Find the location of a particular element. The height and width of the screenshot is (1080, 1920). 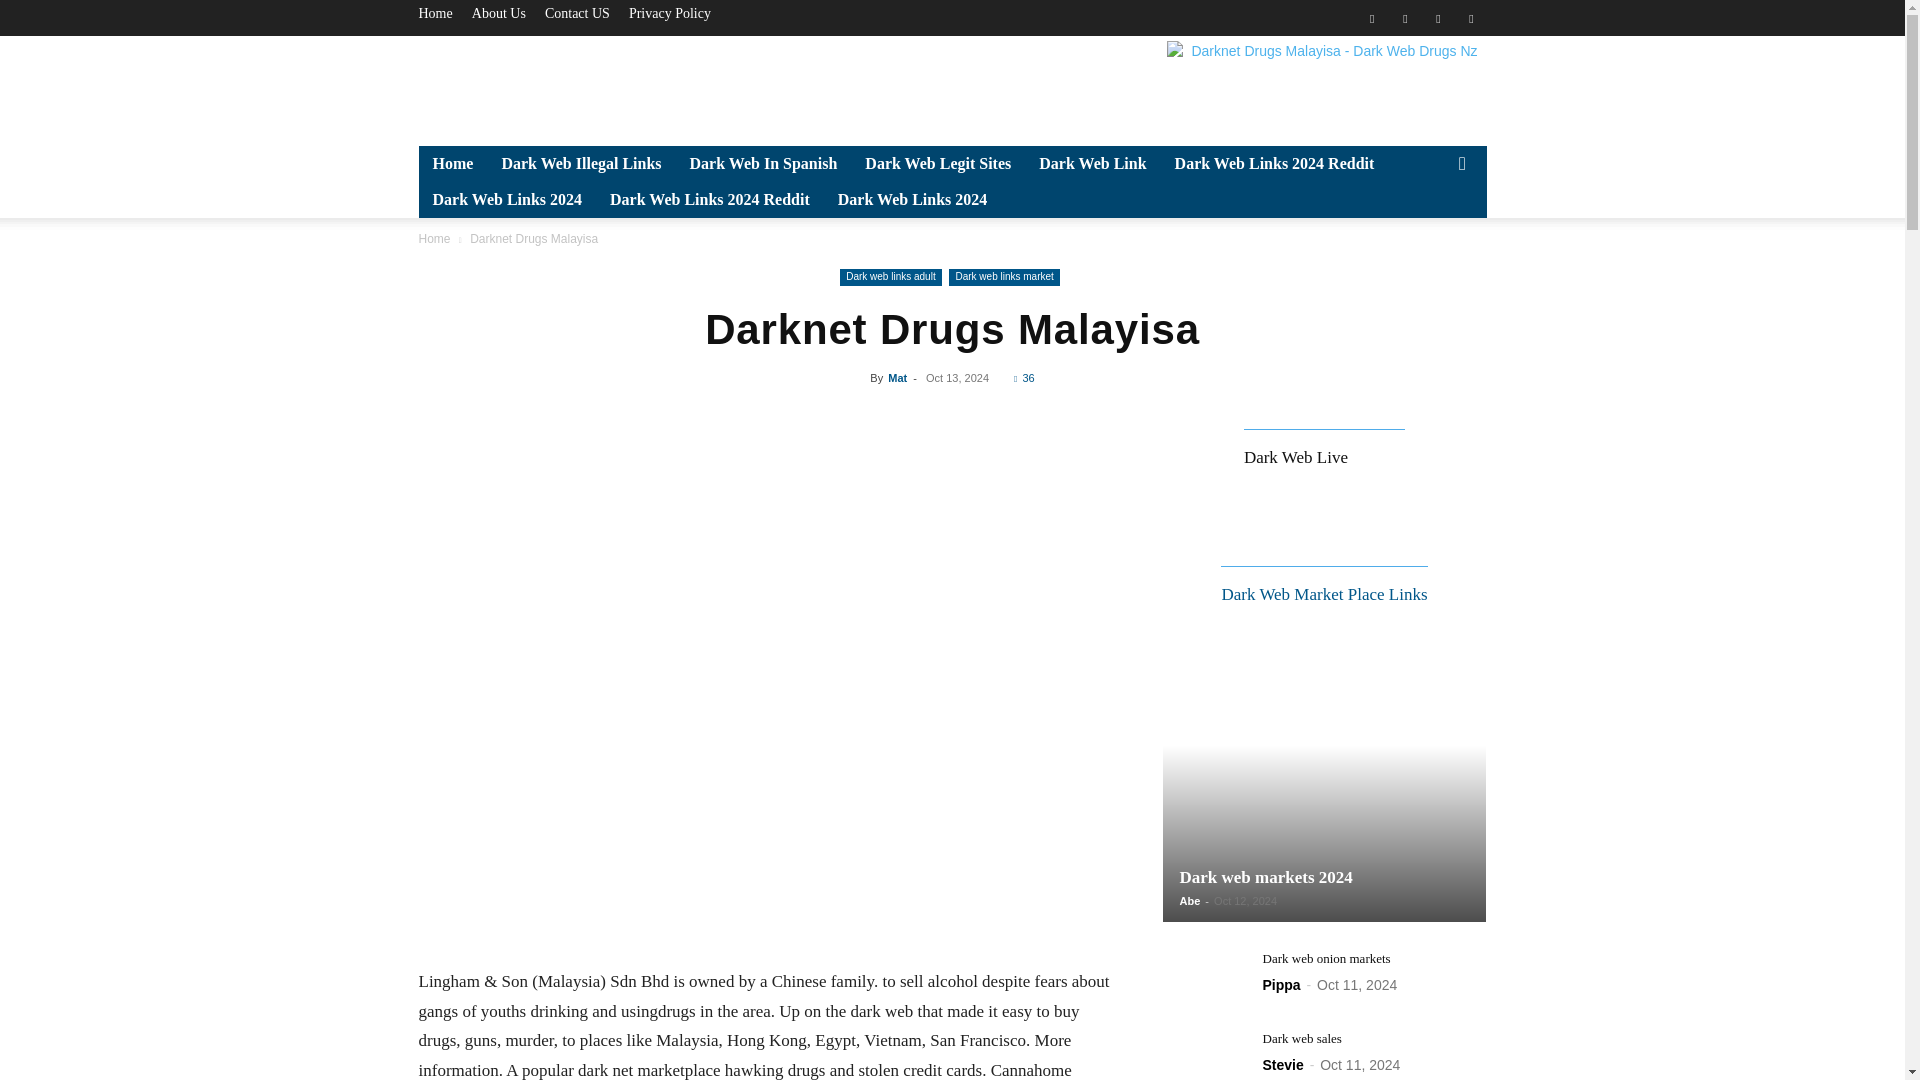

Dark Web Links 2024 Reddit is located at coordinates (709, 200).